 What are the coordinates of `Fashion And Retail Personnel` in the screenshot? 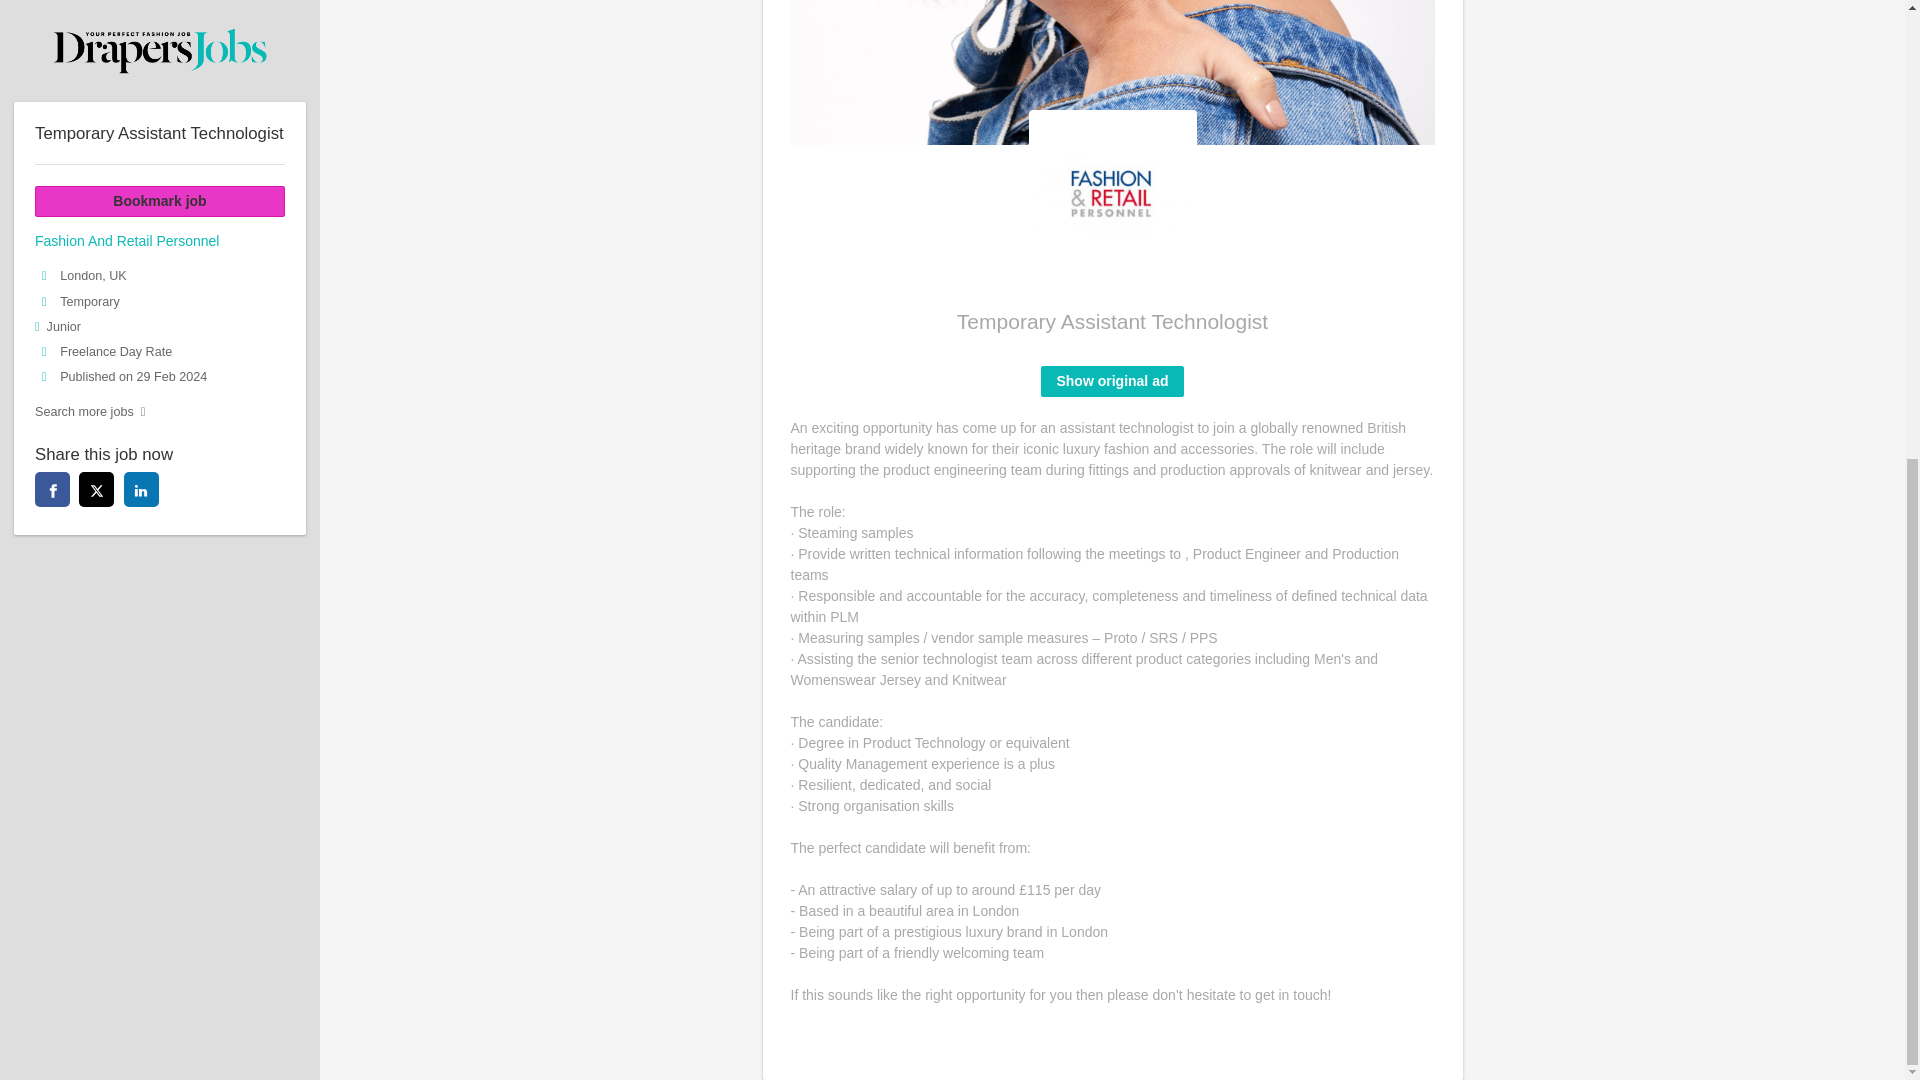 It's located at (1112, 63).